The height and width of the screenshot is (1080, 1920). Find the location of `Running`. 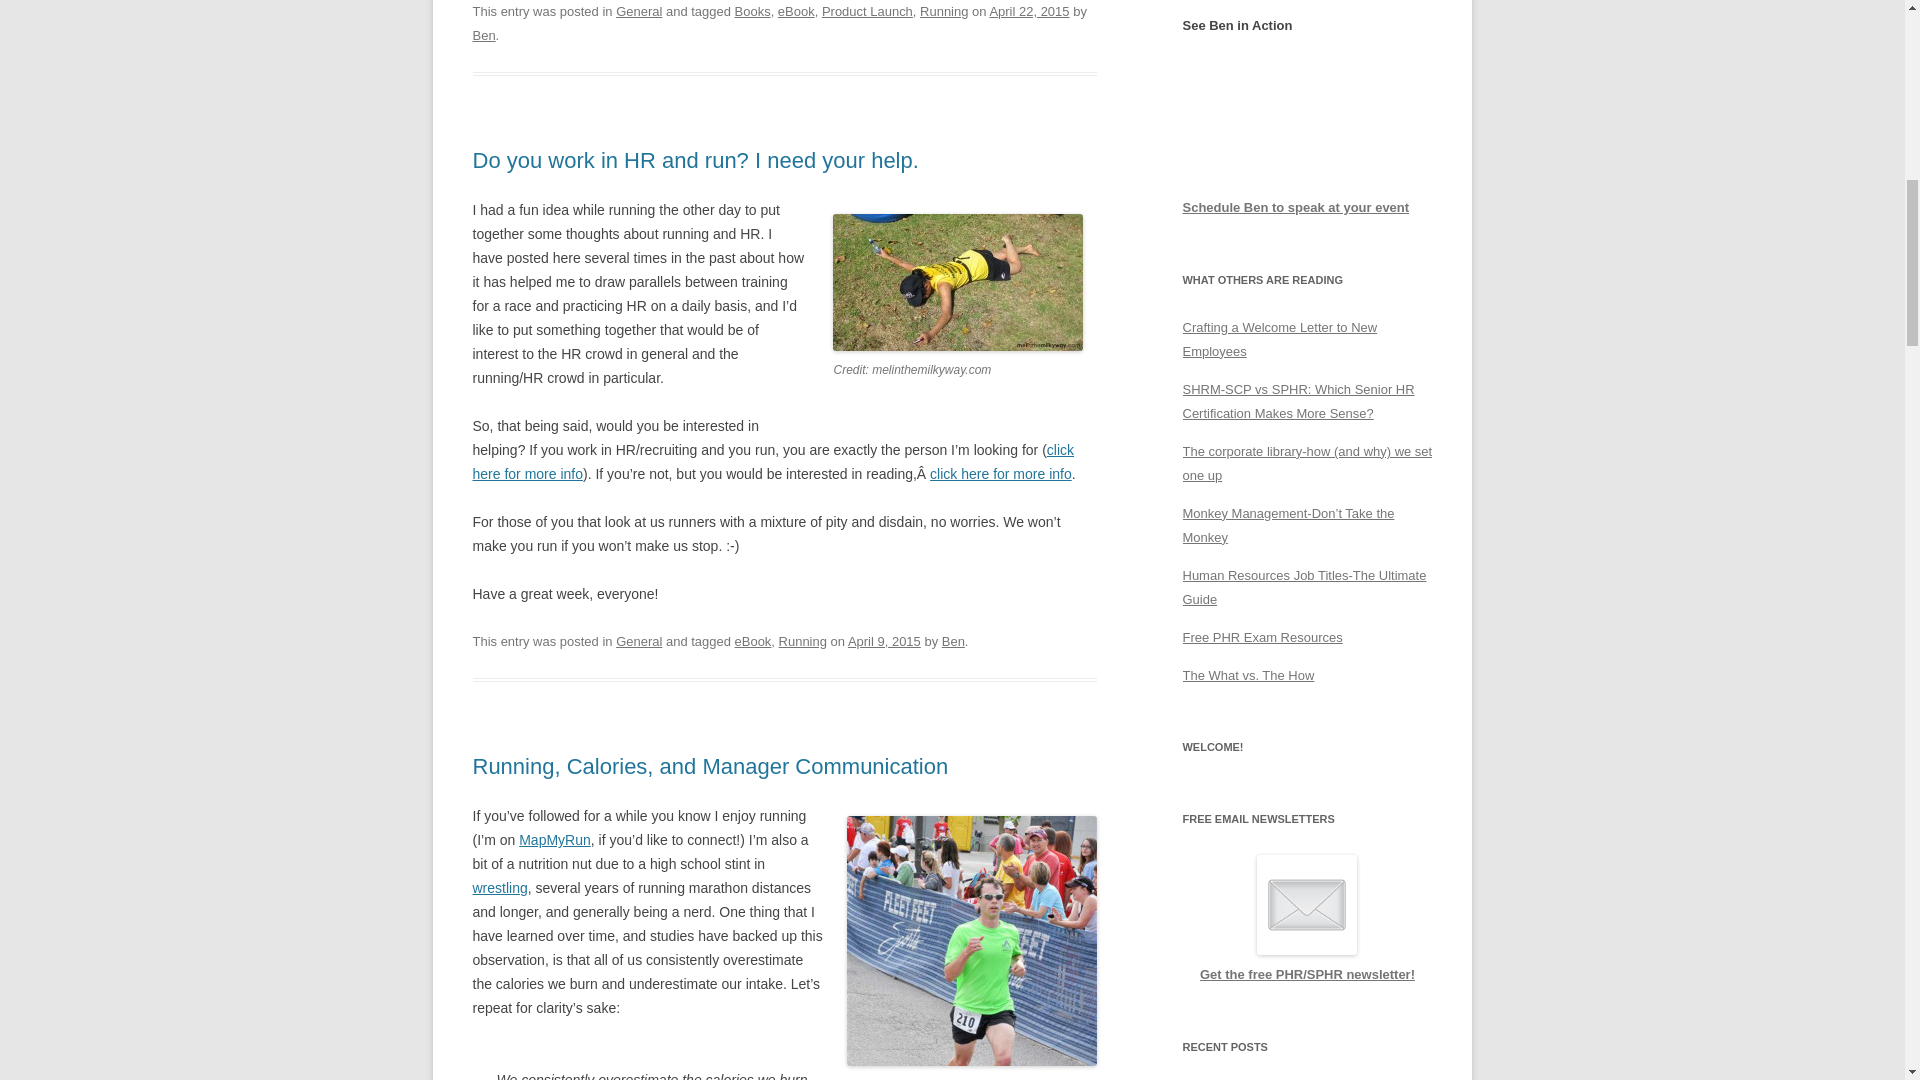

Running is located at coordinates (803, 641).